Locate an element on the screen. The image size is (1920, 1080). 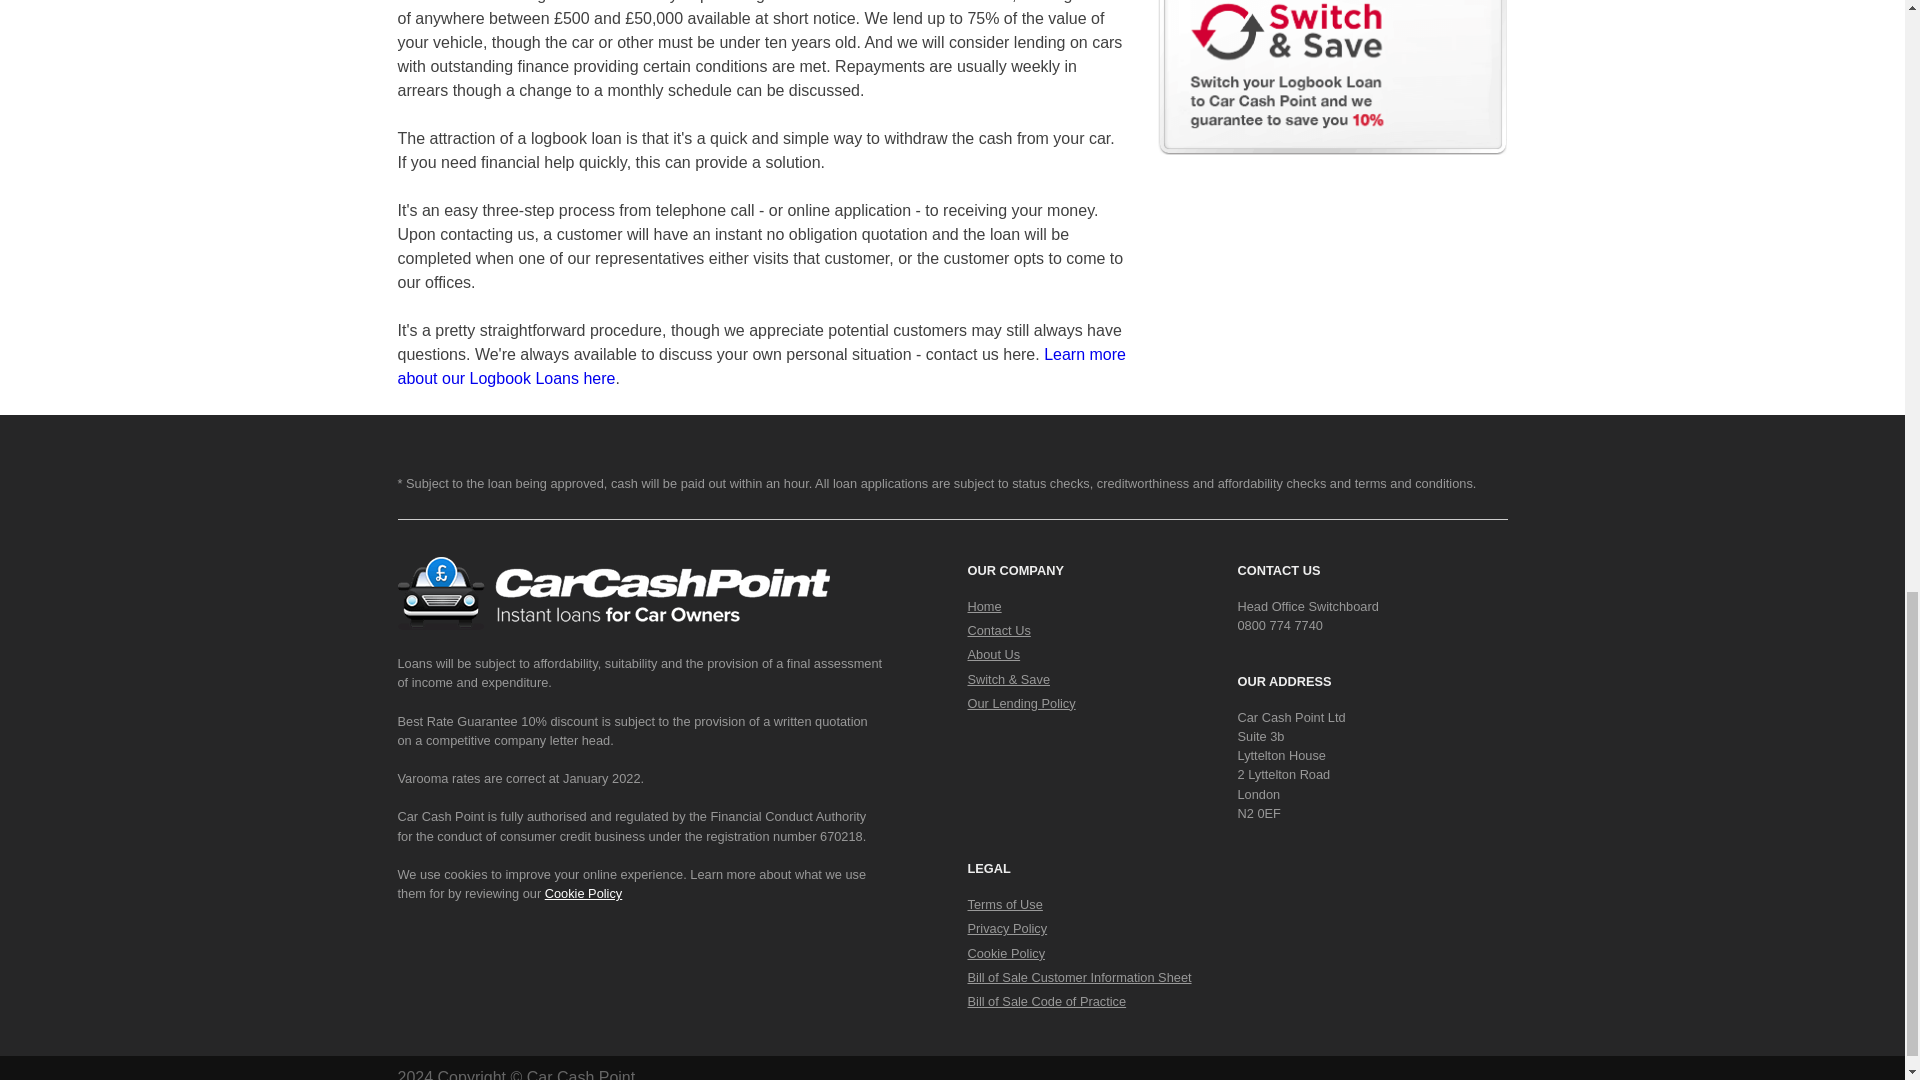
Contact Us is located at coordinates (999, 630).